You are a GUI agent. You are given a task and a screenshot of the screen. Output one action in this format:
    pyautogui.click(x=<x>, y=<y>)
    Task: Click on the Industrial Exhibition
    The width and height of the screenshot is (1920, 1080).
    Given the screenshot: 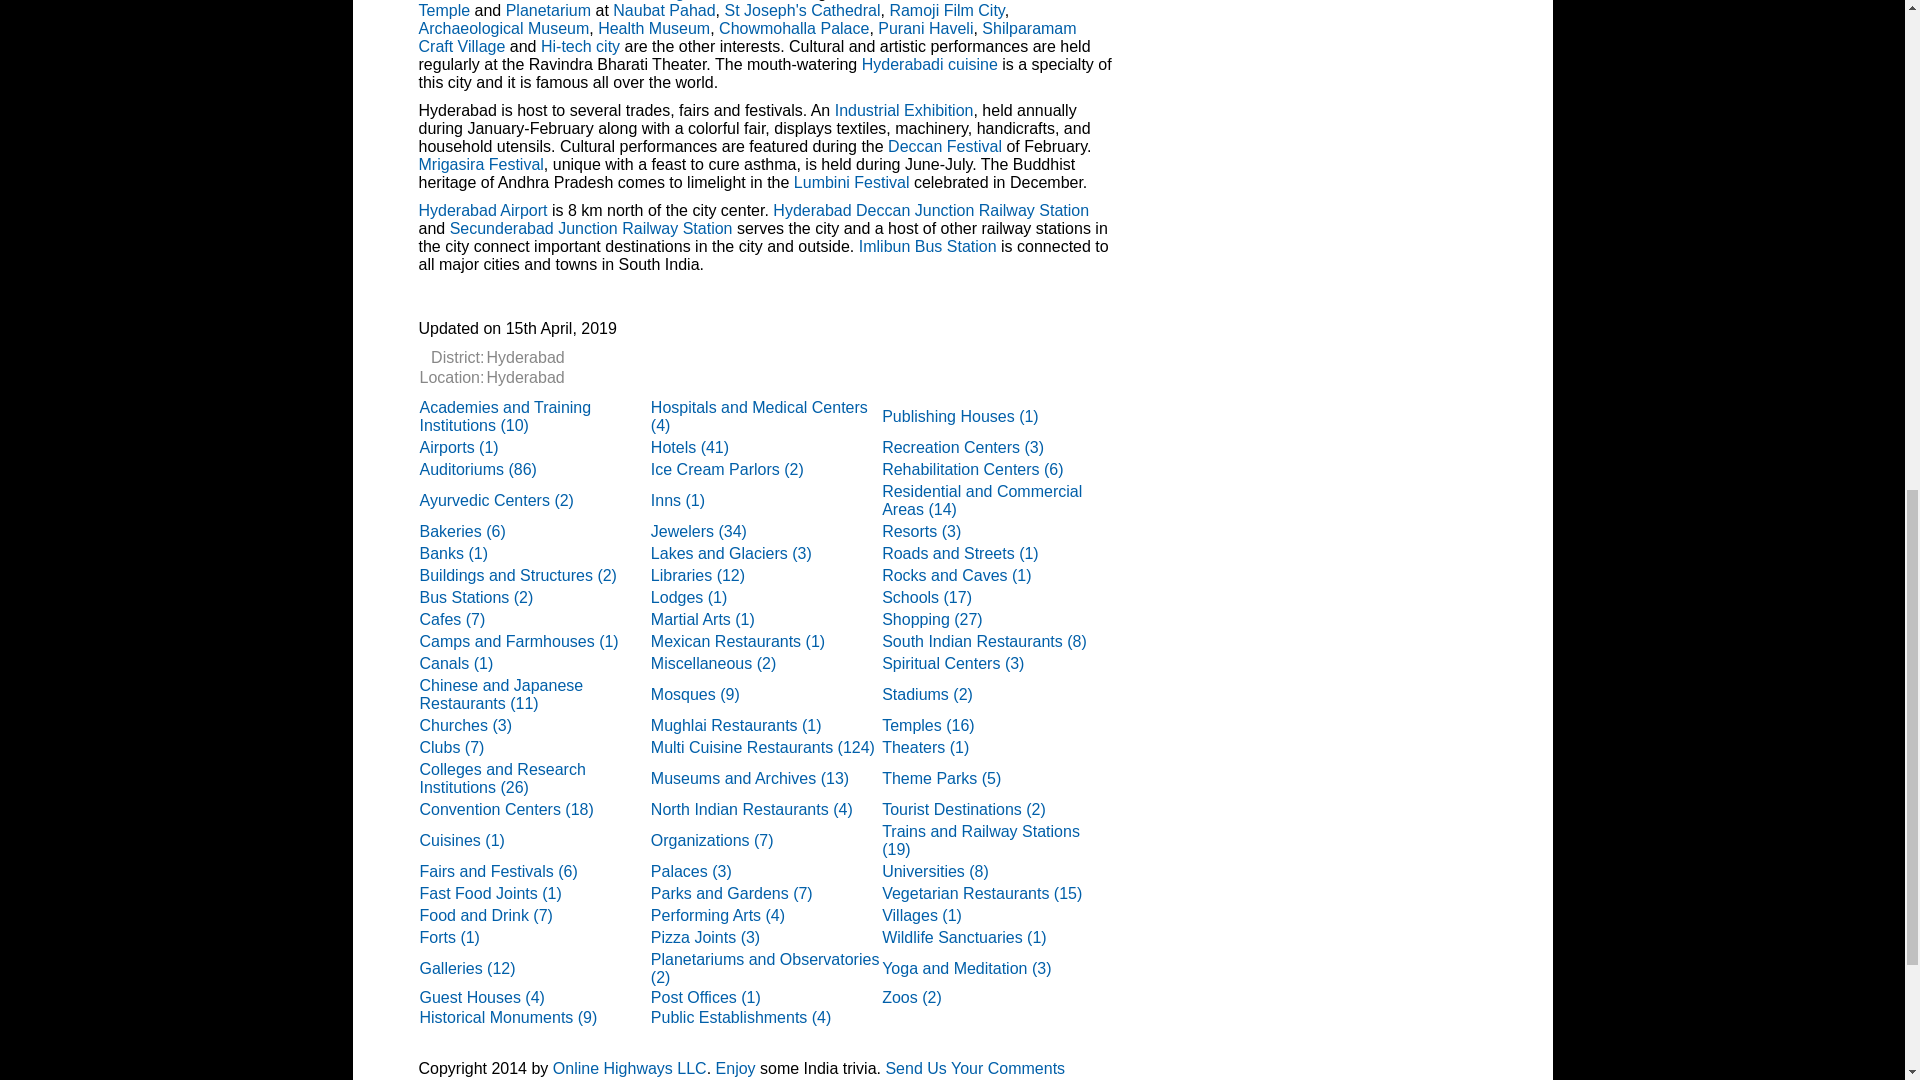 What is the action you would take?
    pyautogui.click(x=904, y=110)
    